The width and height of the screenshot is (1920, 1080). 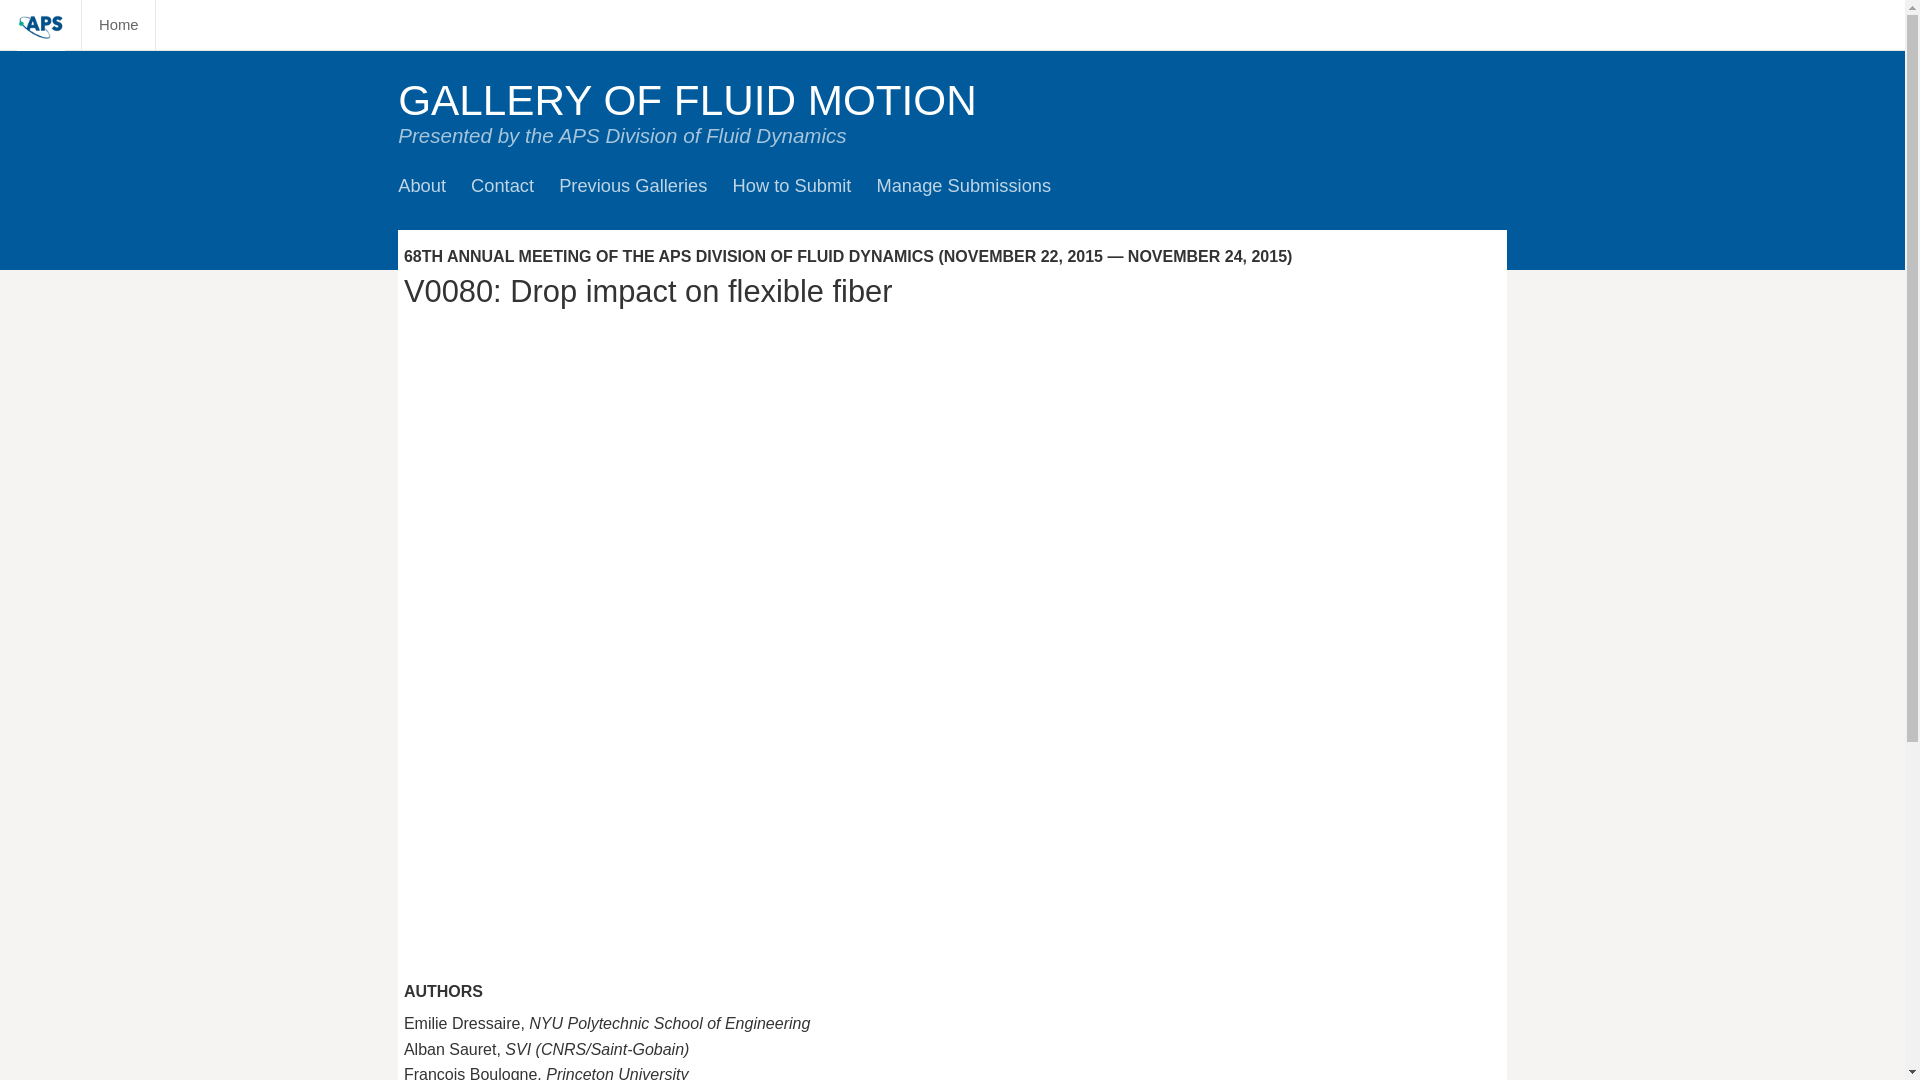 I want to click on GALLERY OF FLUID MOTION, so click(x=687, y=100).